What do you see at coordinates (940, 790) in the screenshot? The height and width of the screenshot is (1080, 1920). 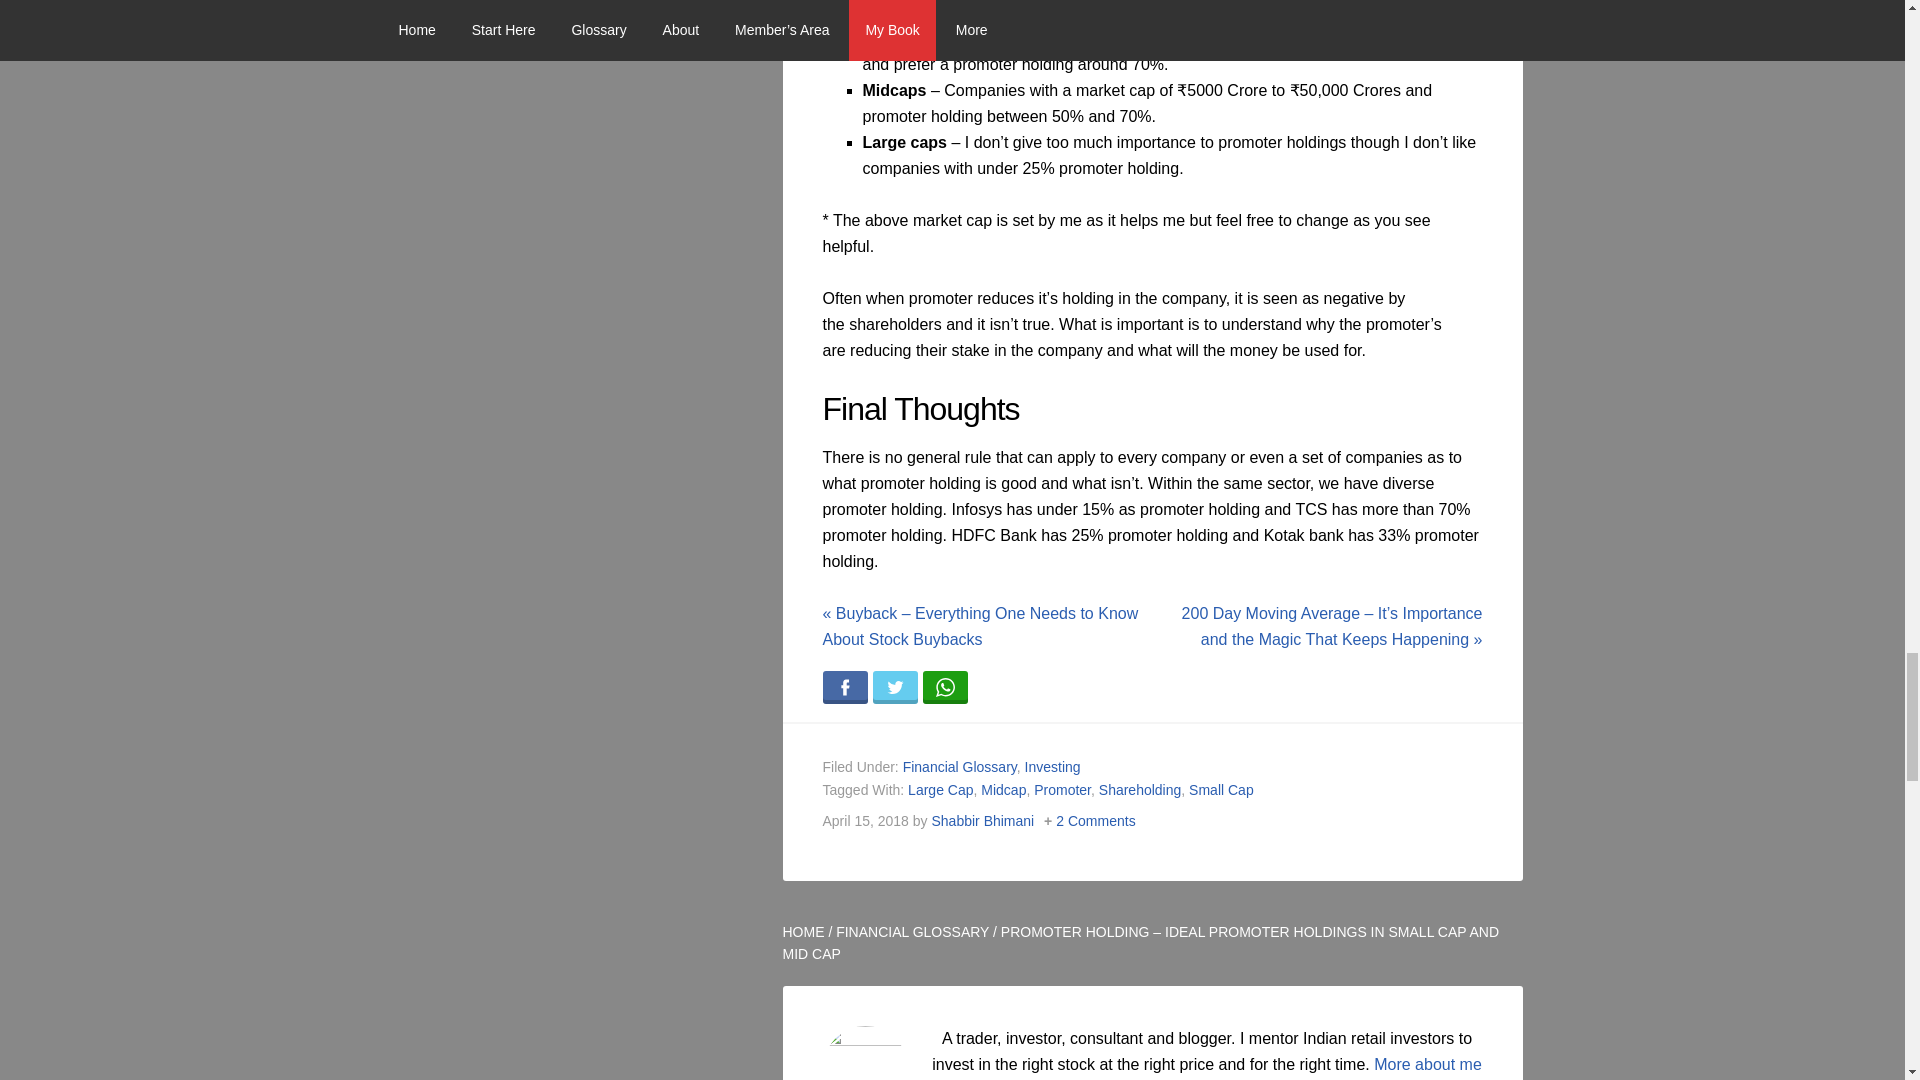 I see `Large Cap` at bounding box center [940, 790].